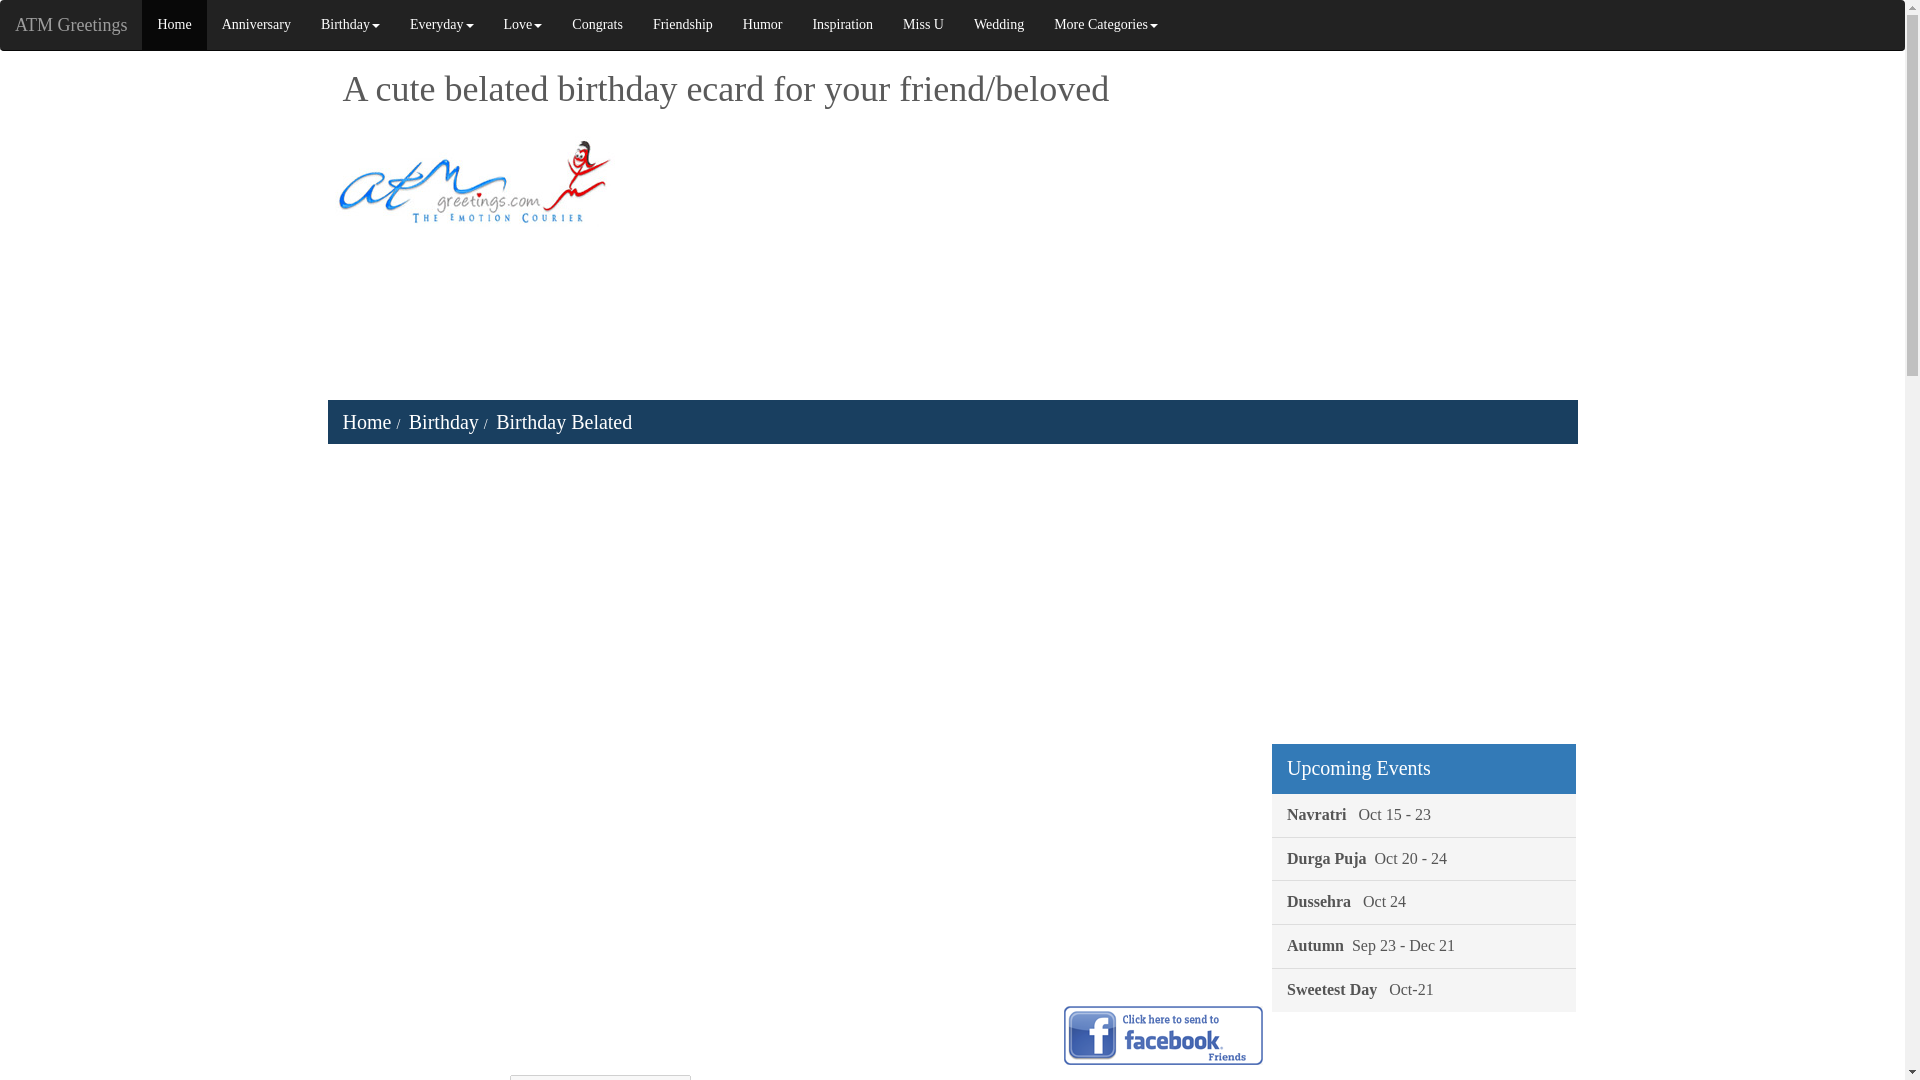 The width and height of the screenshot is (1920, 1080). I want to click on Anniversary, so click(256, 24).